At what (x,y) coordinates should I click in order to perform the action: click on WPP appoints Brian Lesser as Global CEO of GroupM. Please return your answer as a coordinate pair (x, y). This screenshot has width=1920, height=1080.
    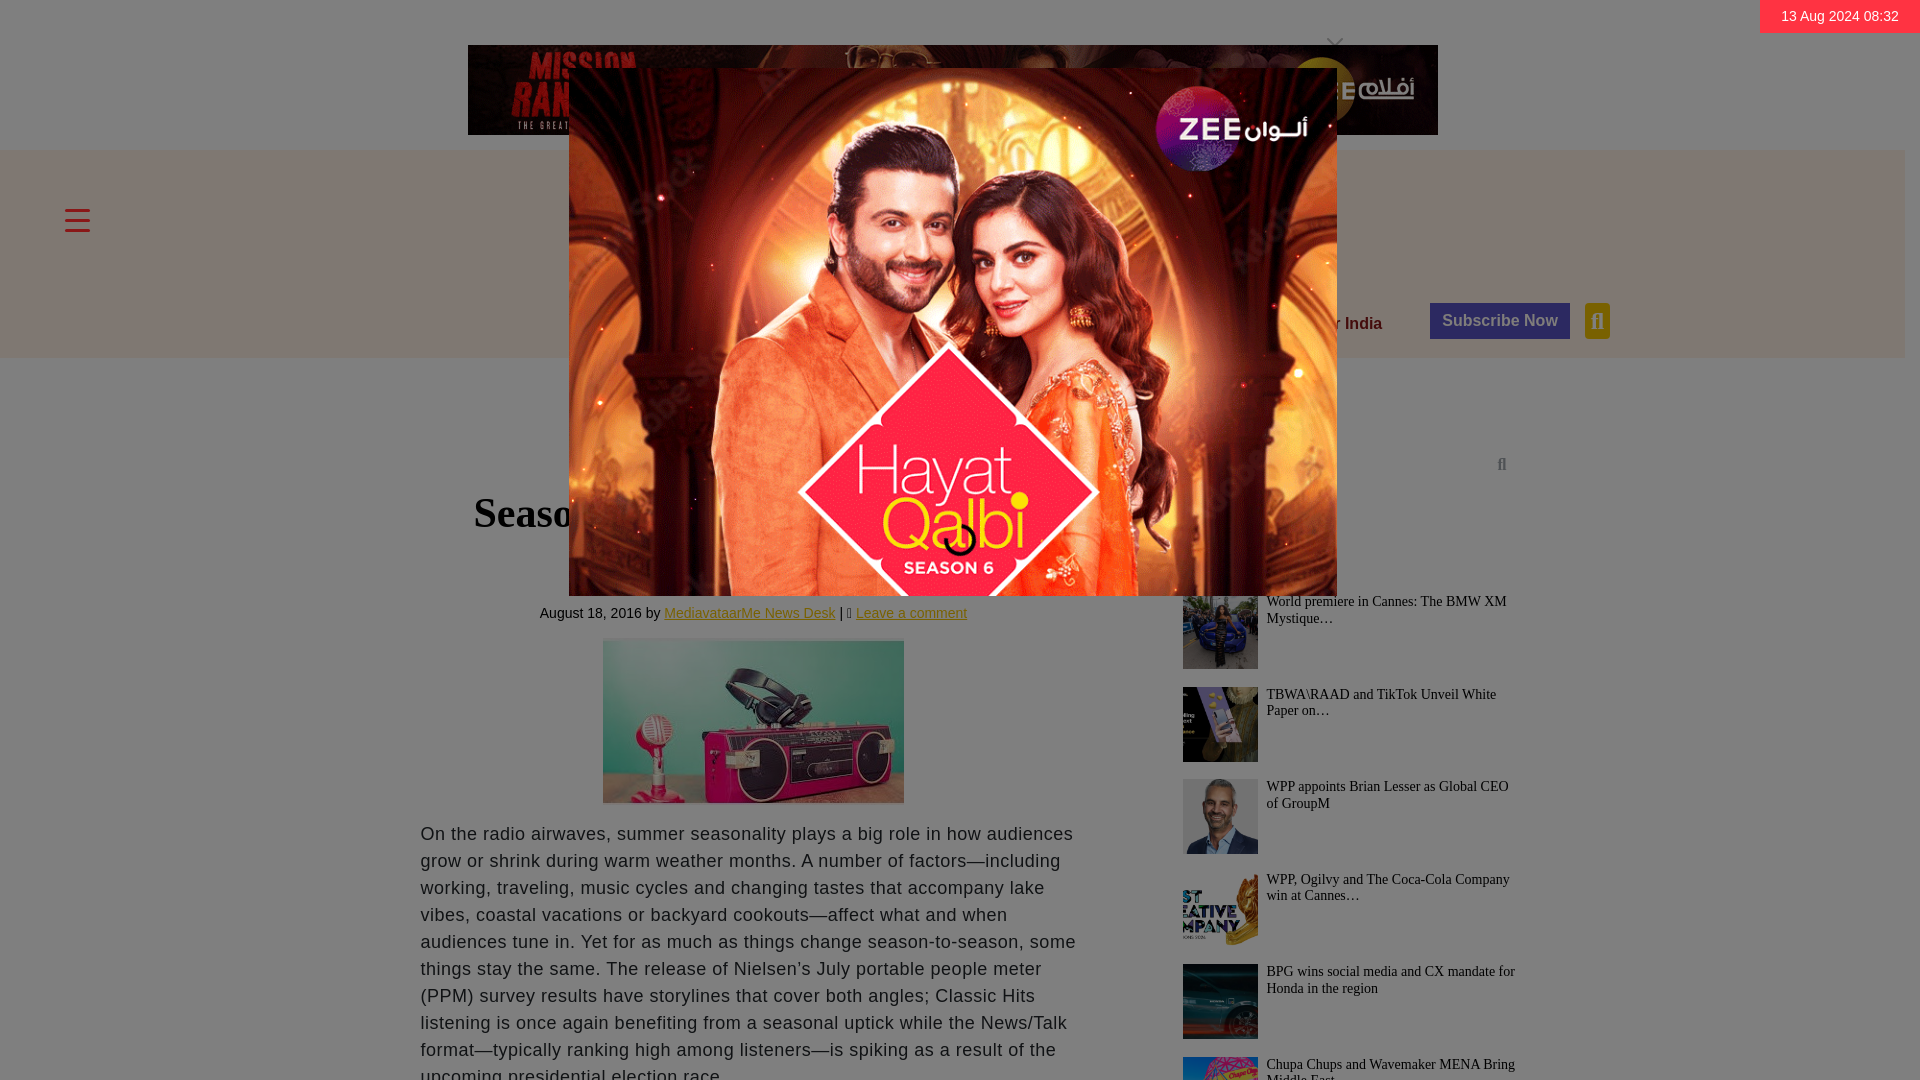
    Looking at the image, I should click on (1220, 816).